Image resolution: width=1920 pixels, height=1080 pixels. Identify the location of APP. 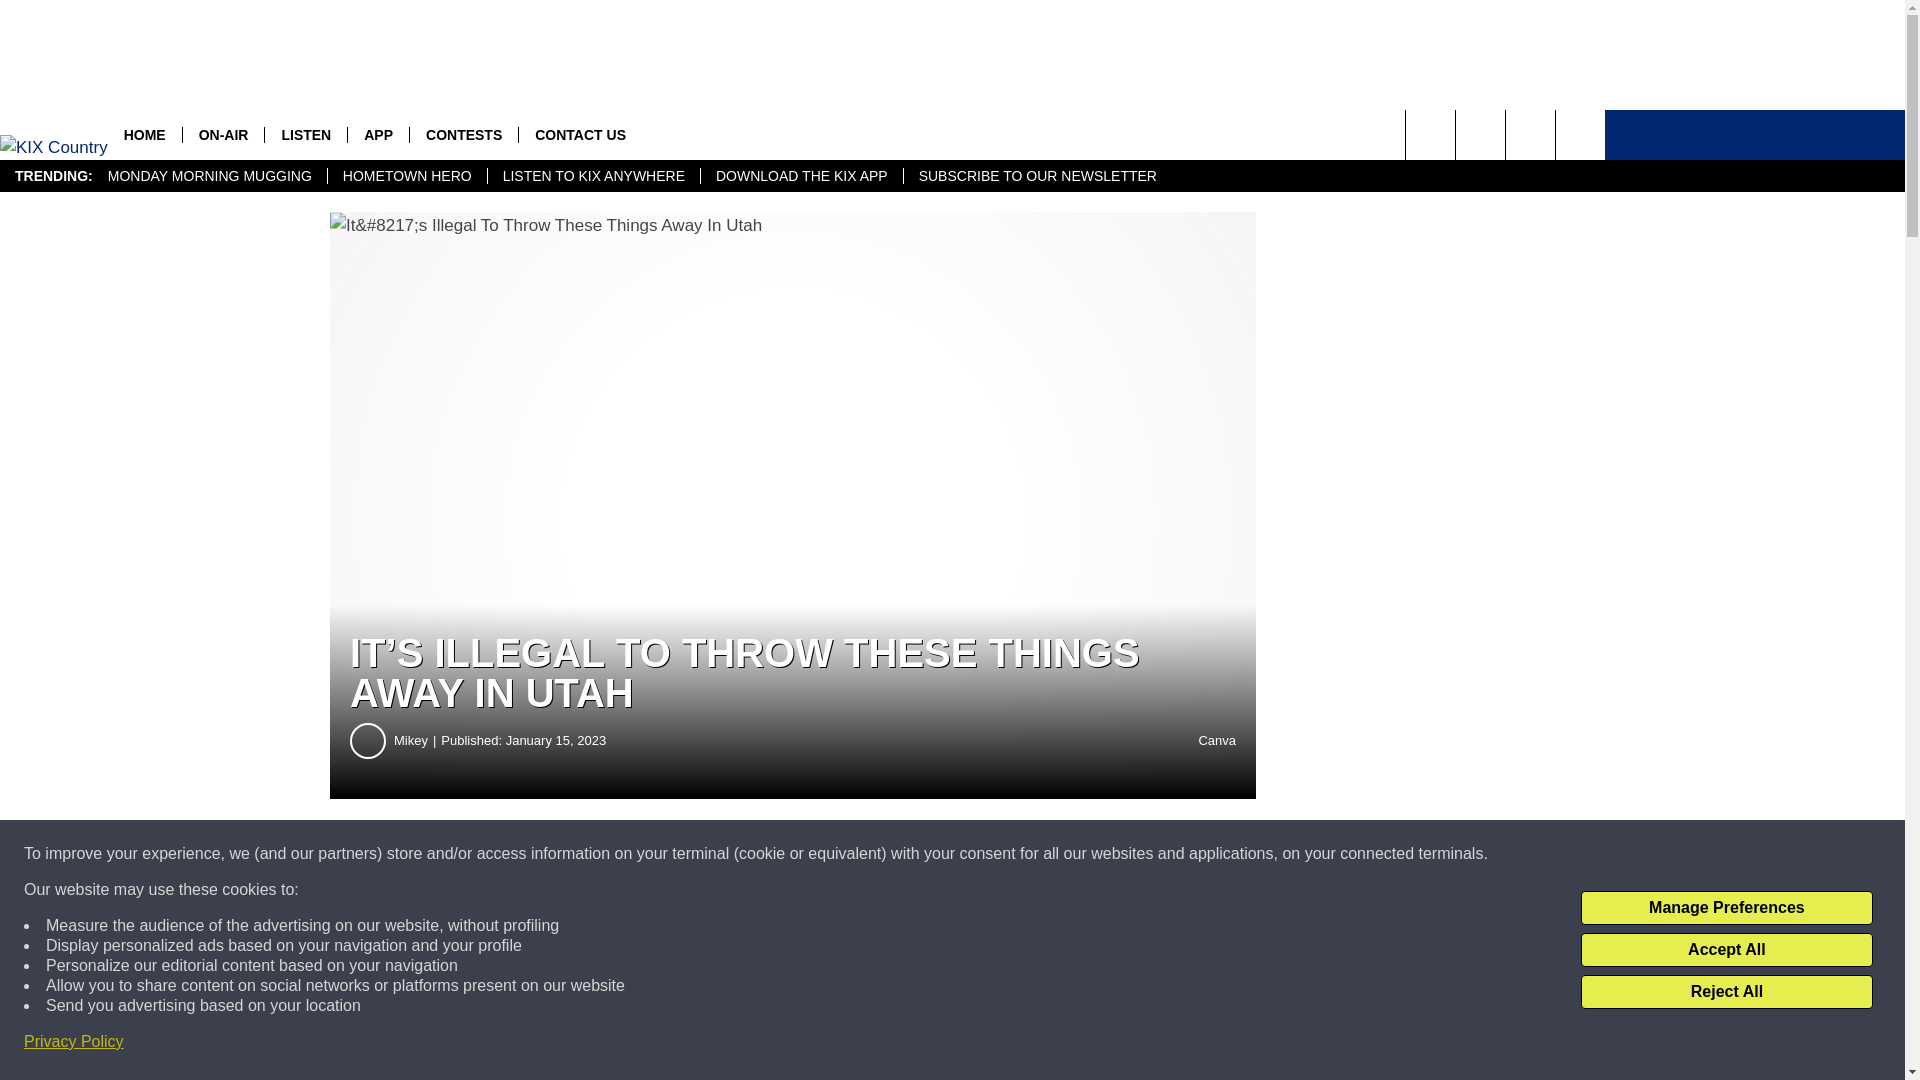
(378, 134).